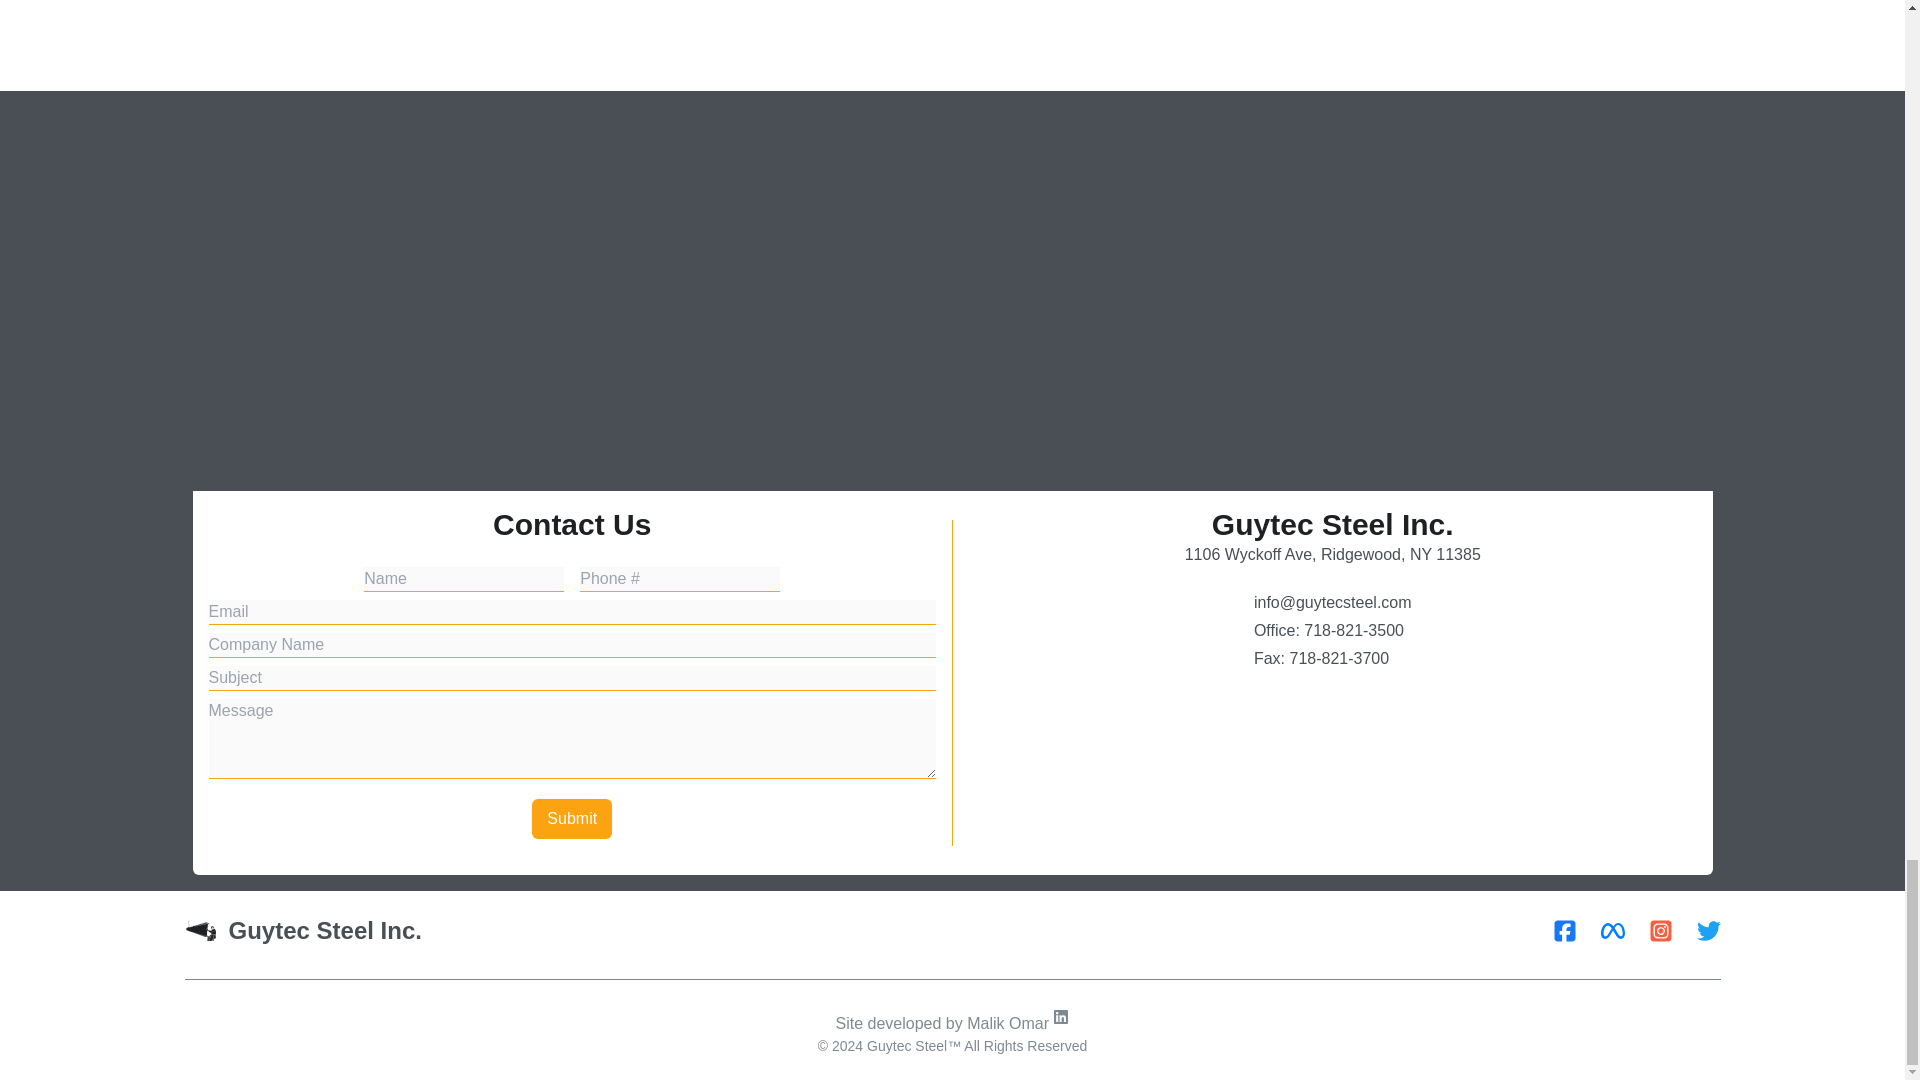  Describe the element at coordinates (1338, 658) in the screenshot. I see `718-821-3700` at that location.